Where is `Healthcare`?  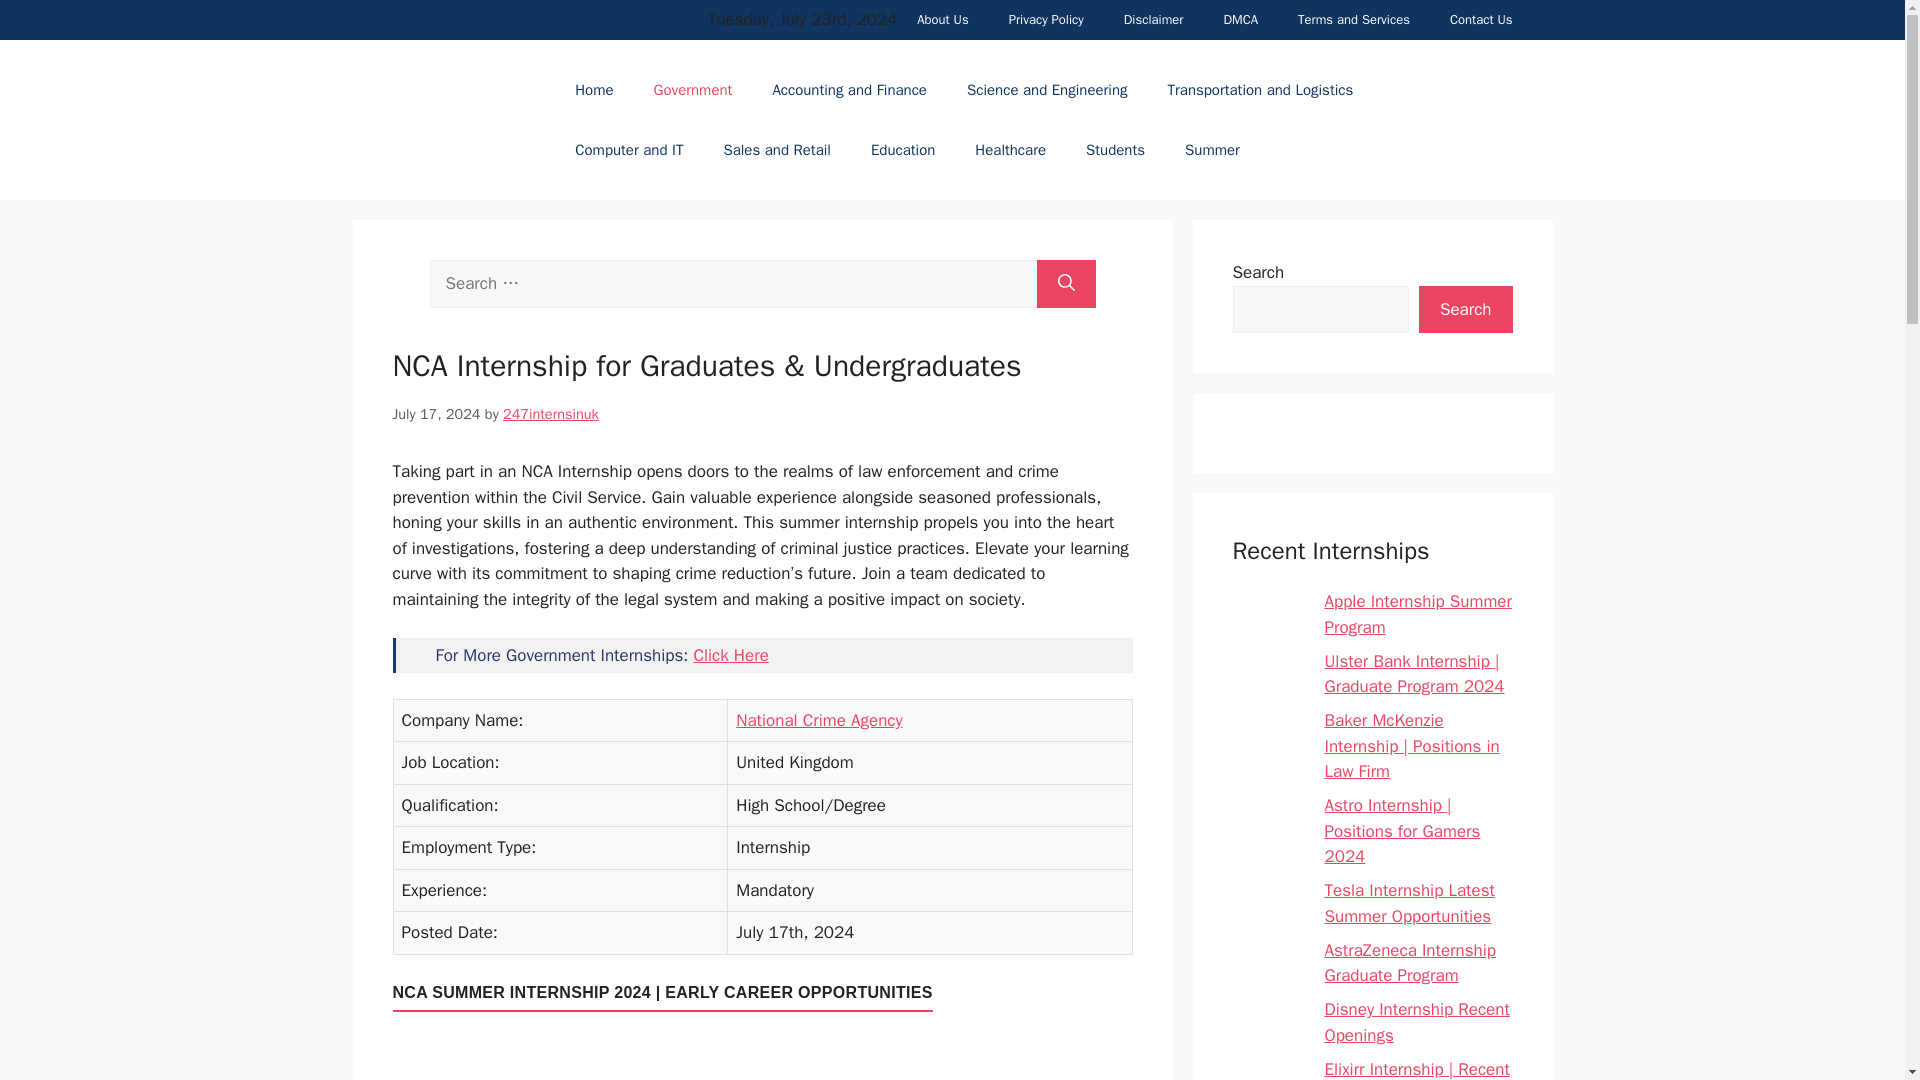
Healthcare is located at coordinates (1010, 150).